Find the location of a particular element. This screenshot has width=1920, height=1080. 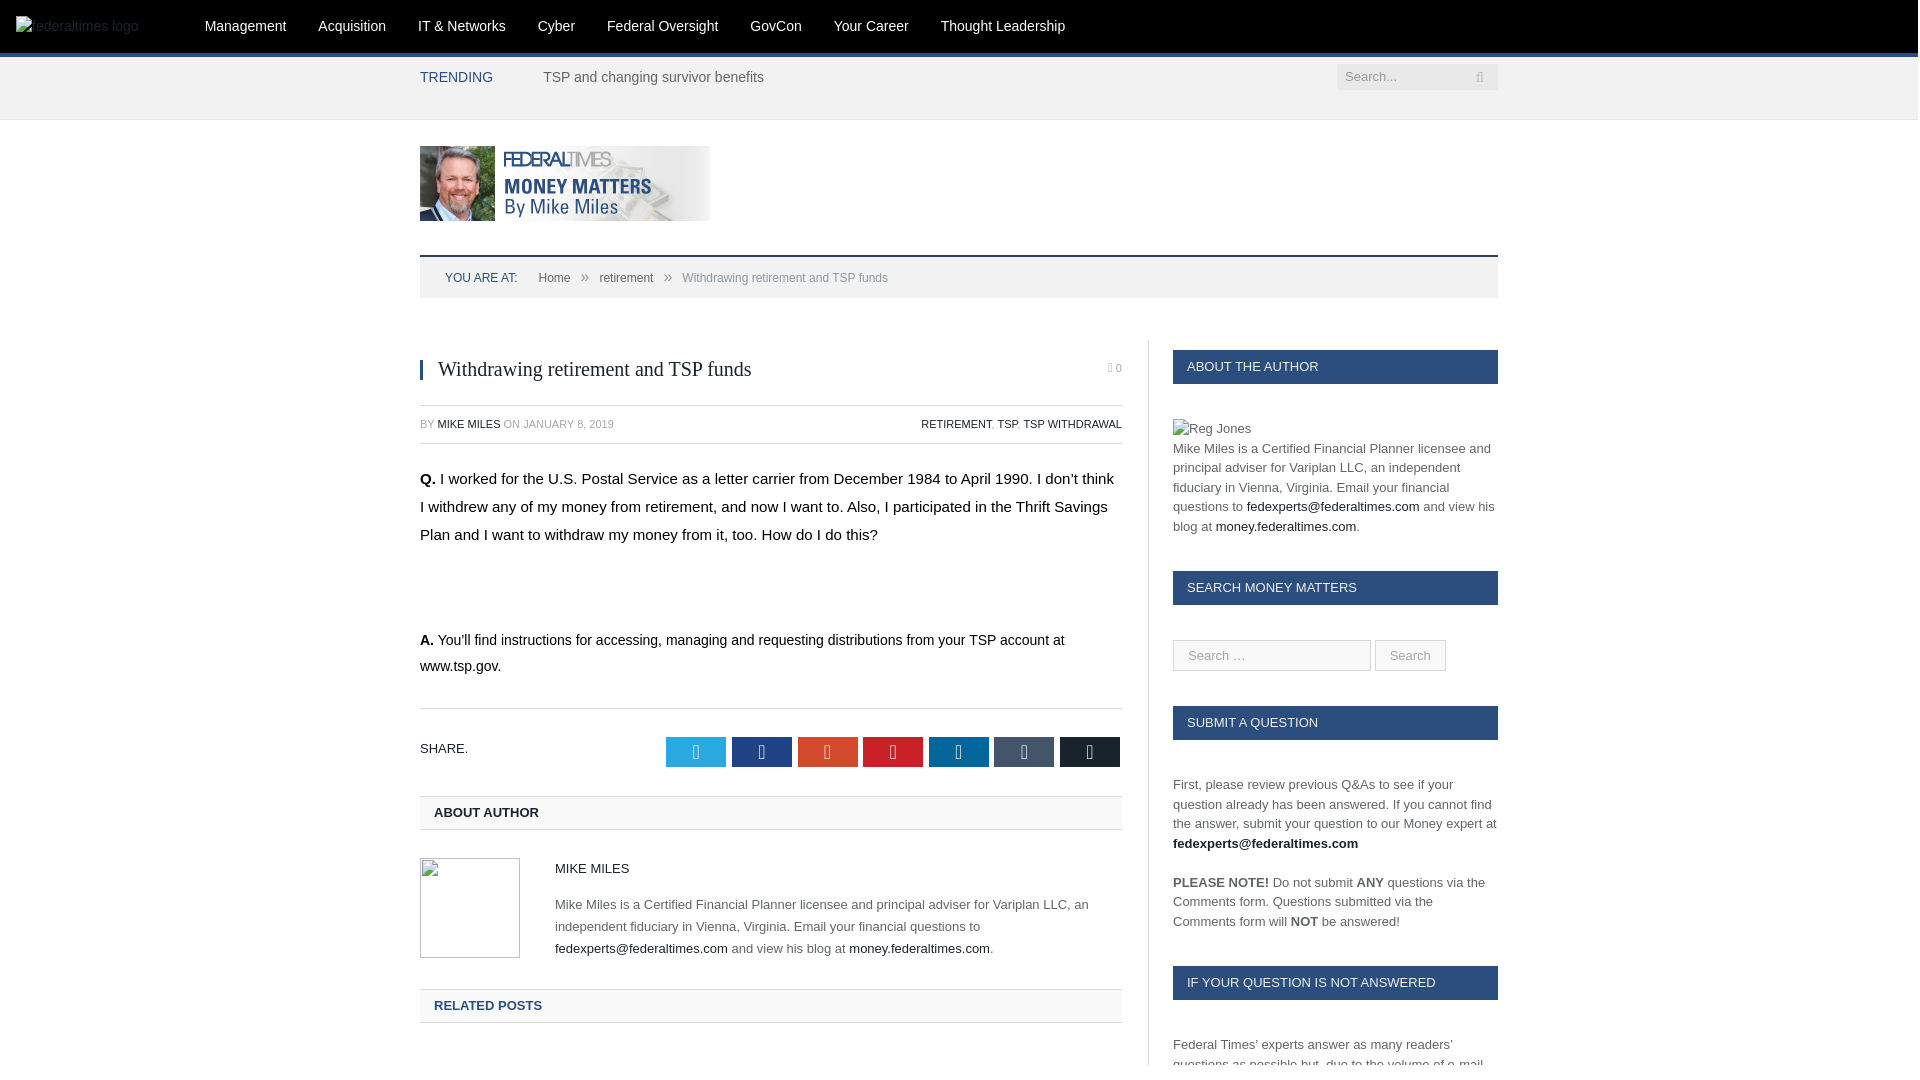

Search is located at coordinates (1410, 655).